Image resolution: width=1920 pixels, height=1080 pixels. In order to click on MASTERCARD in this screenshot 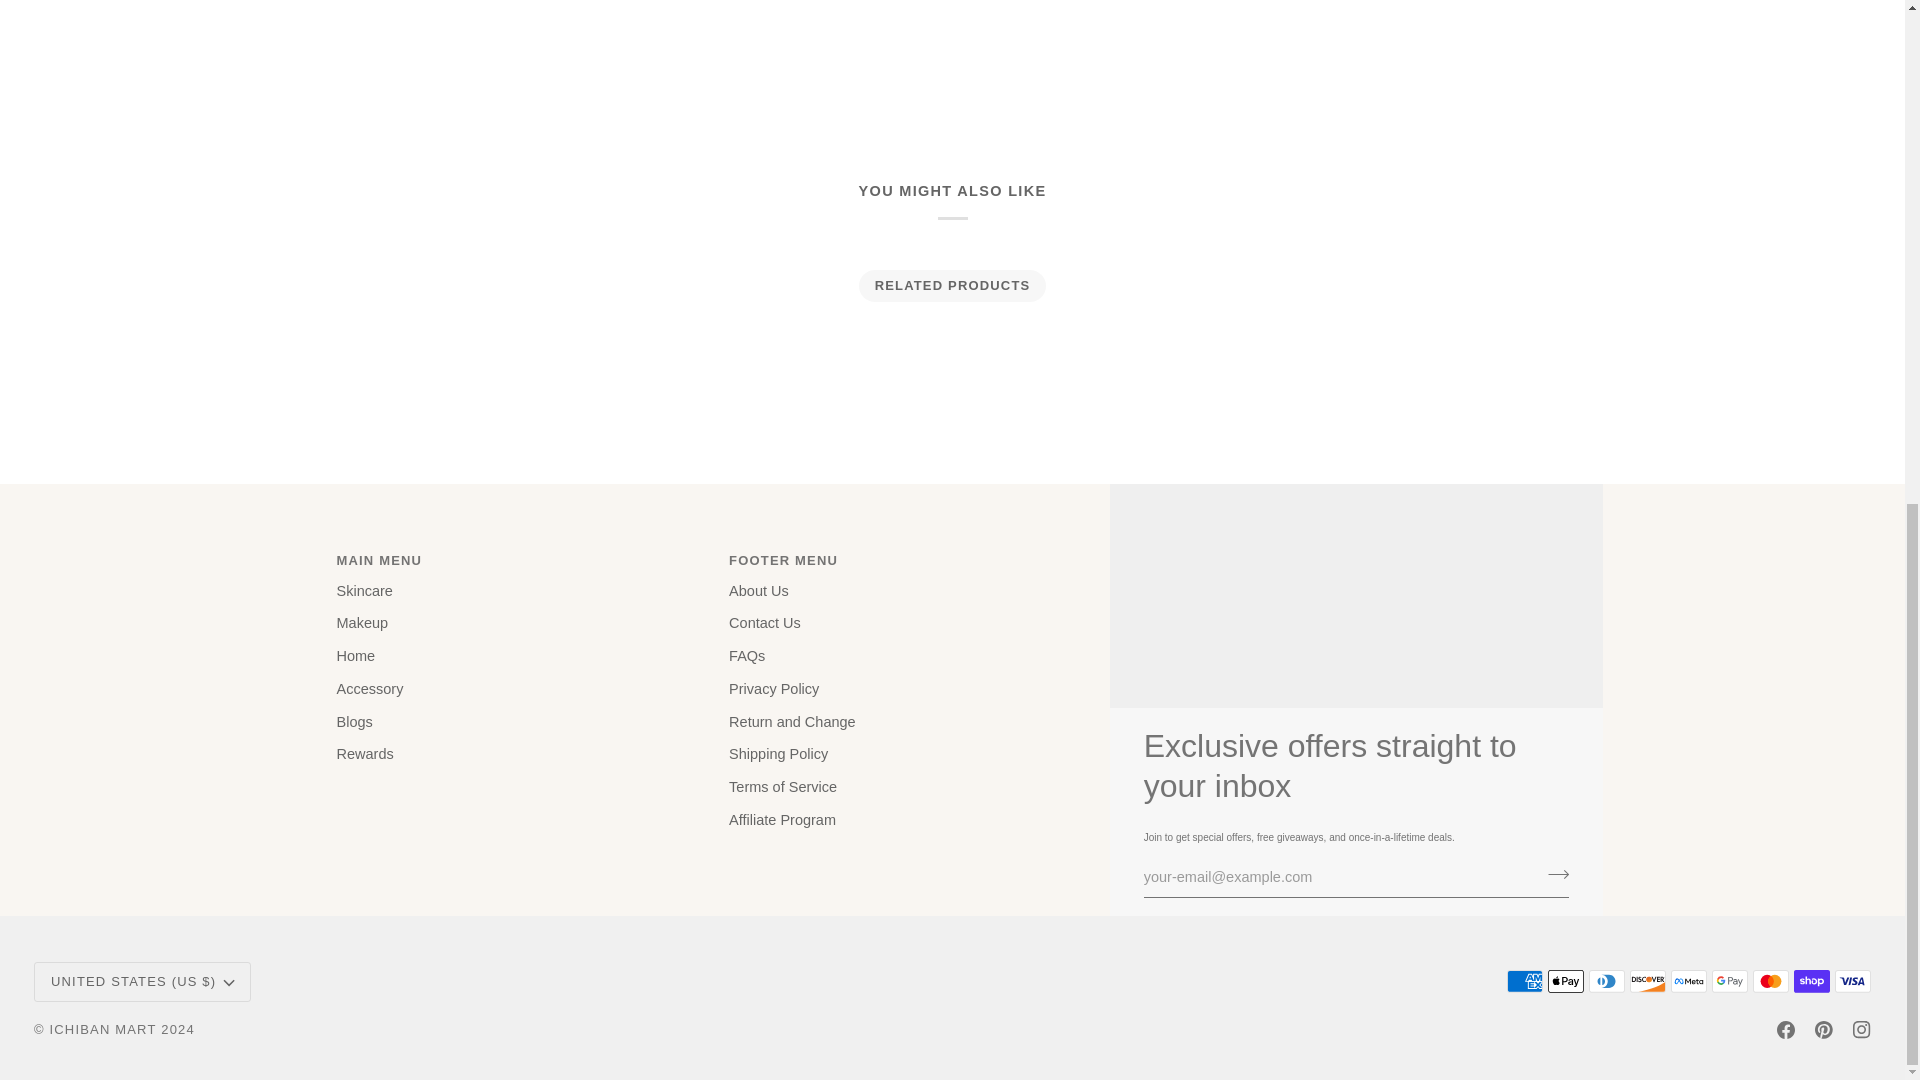, I will do `click(1770, 980)`.